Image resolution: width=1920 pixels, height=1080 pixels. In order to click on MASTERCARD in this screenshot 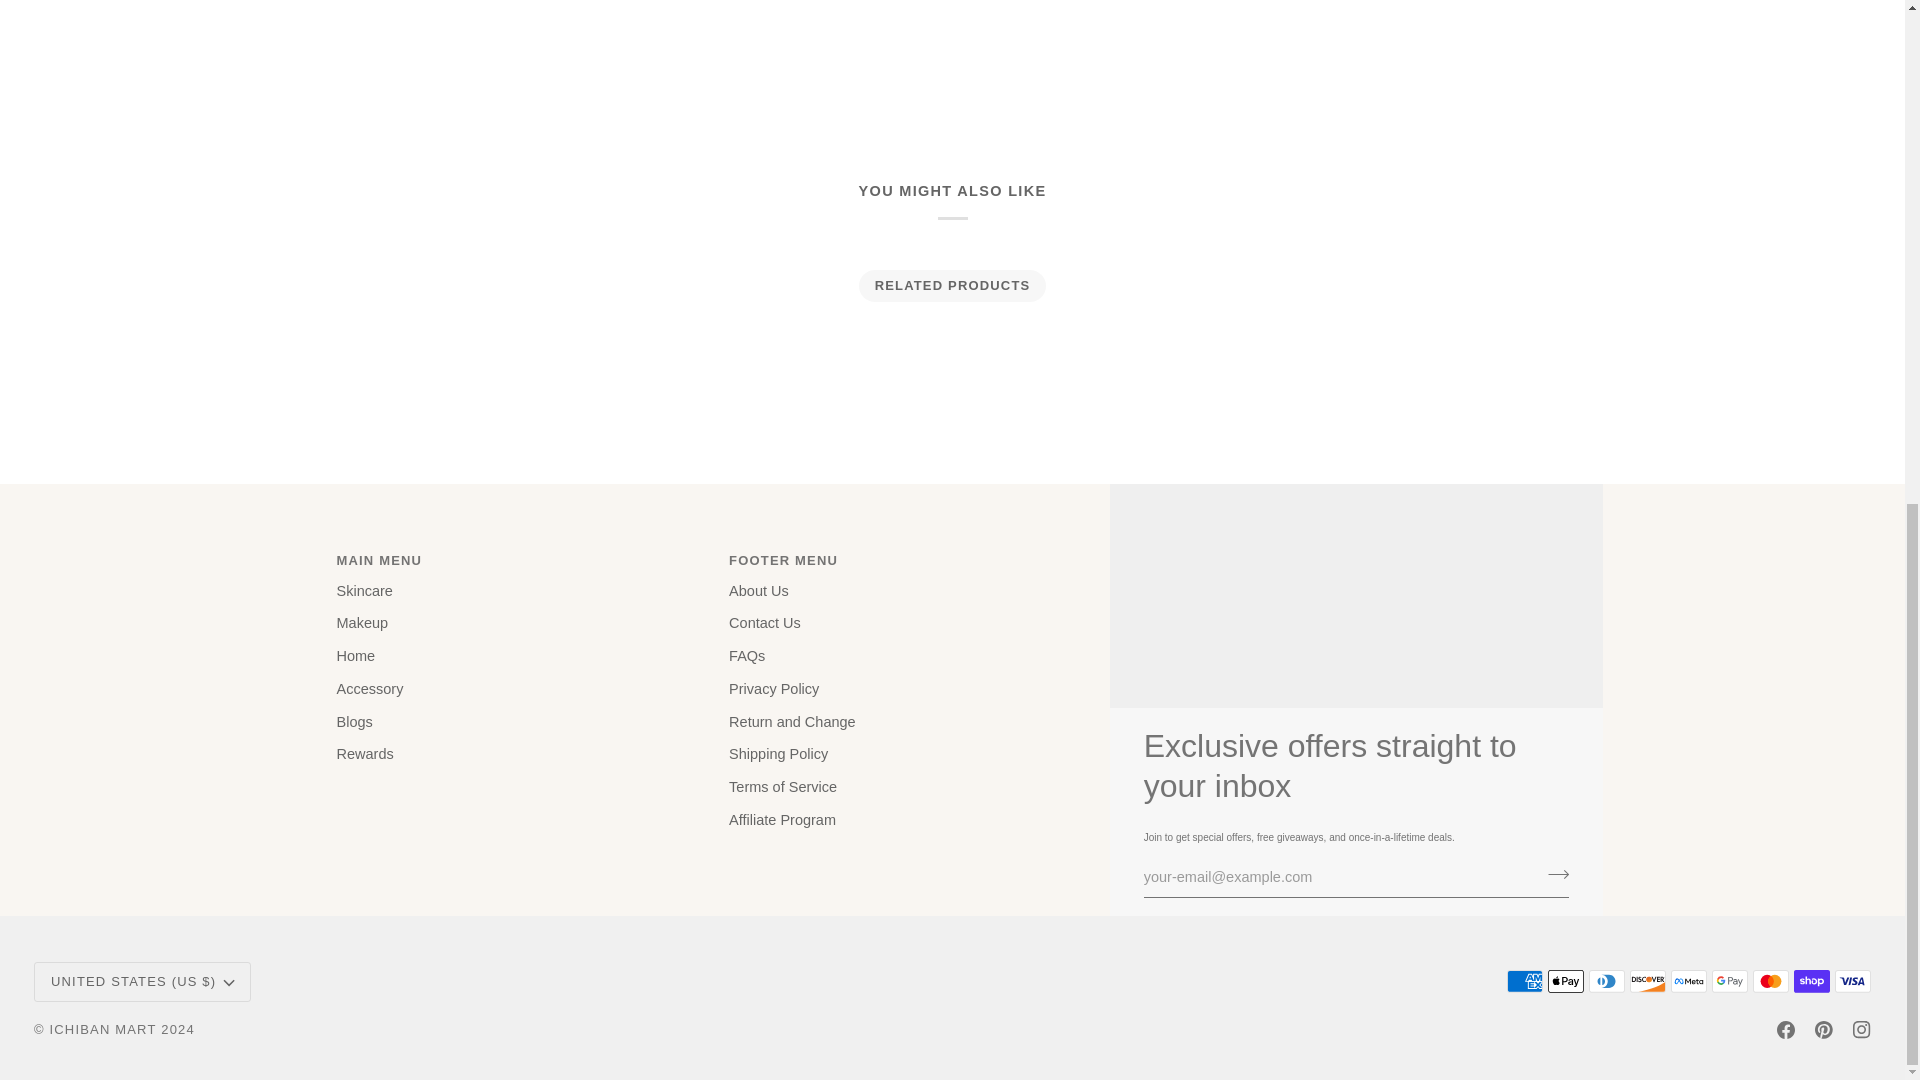, I will do `click(1770, 980)`.